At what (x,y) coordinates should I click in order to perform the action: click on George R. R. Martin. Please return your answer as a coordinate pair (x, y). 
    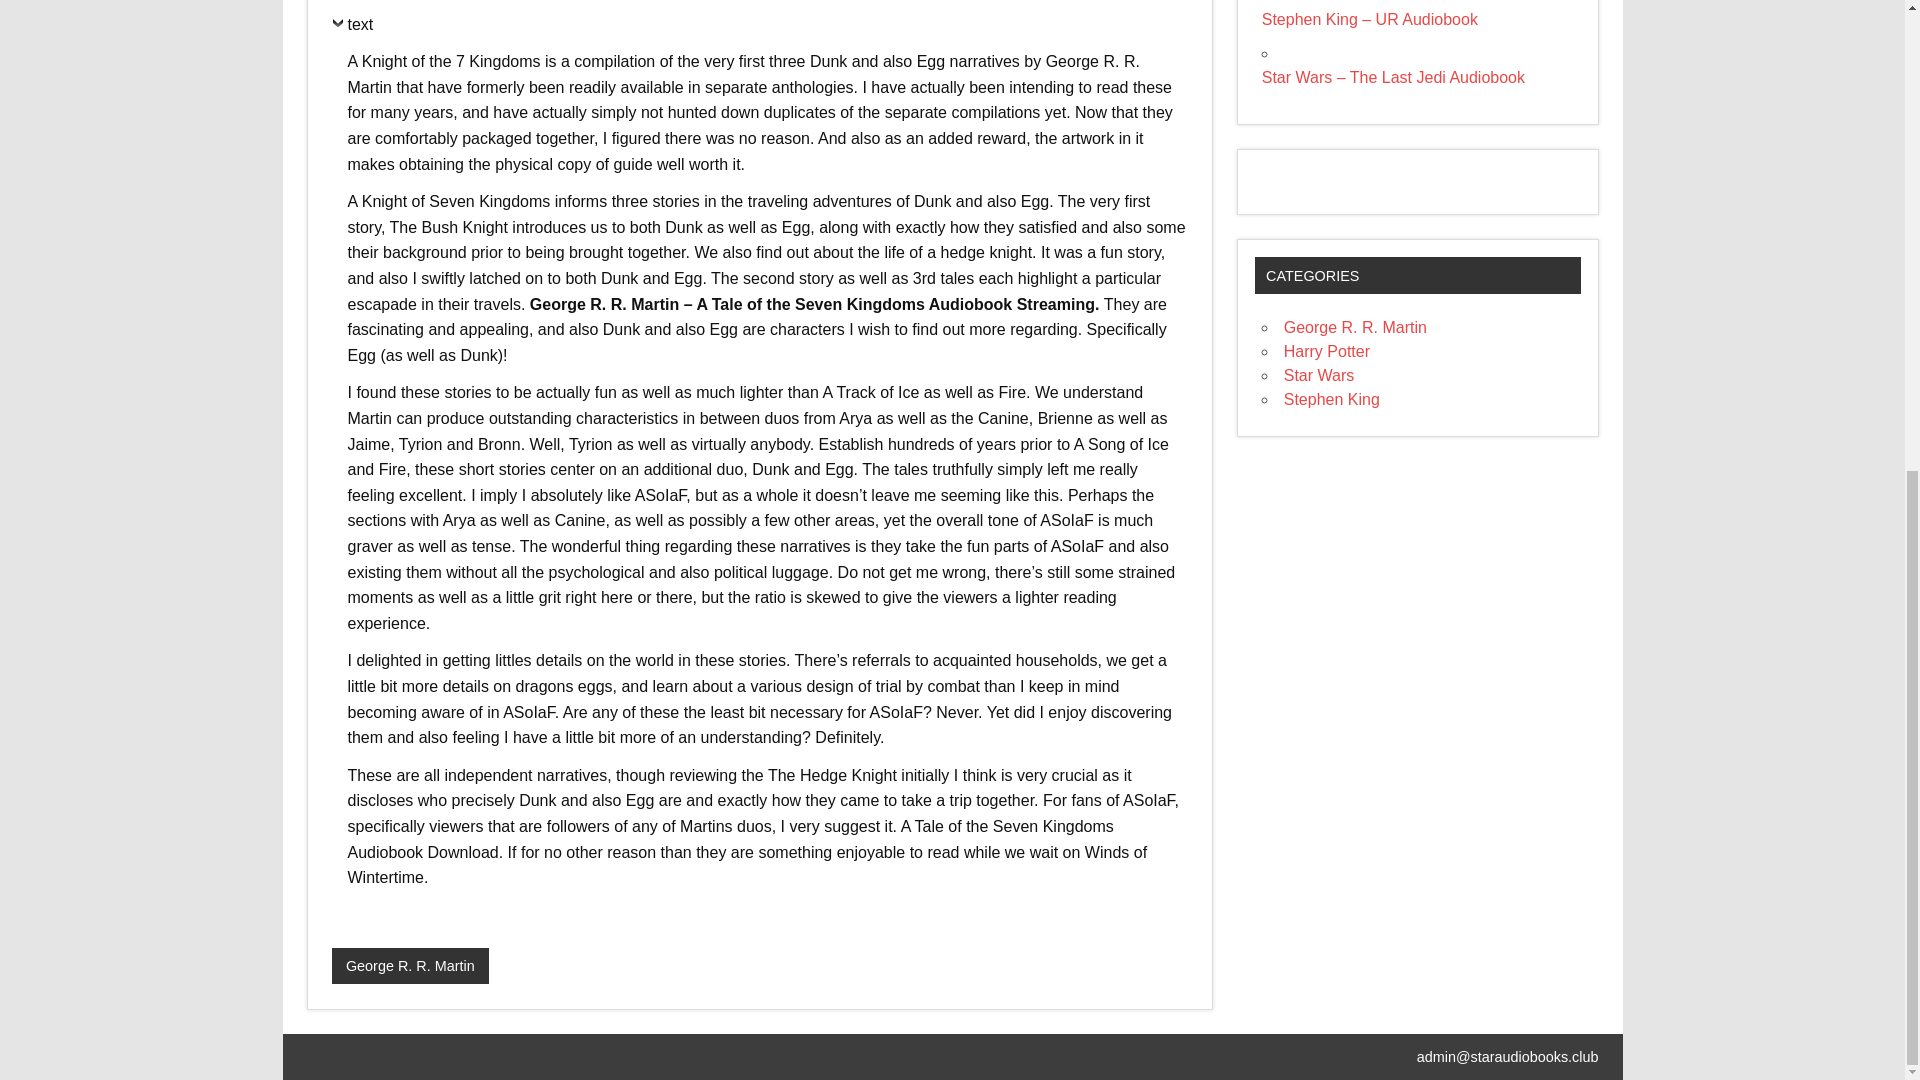
    Looking at the image, I should click on (410, 966).